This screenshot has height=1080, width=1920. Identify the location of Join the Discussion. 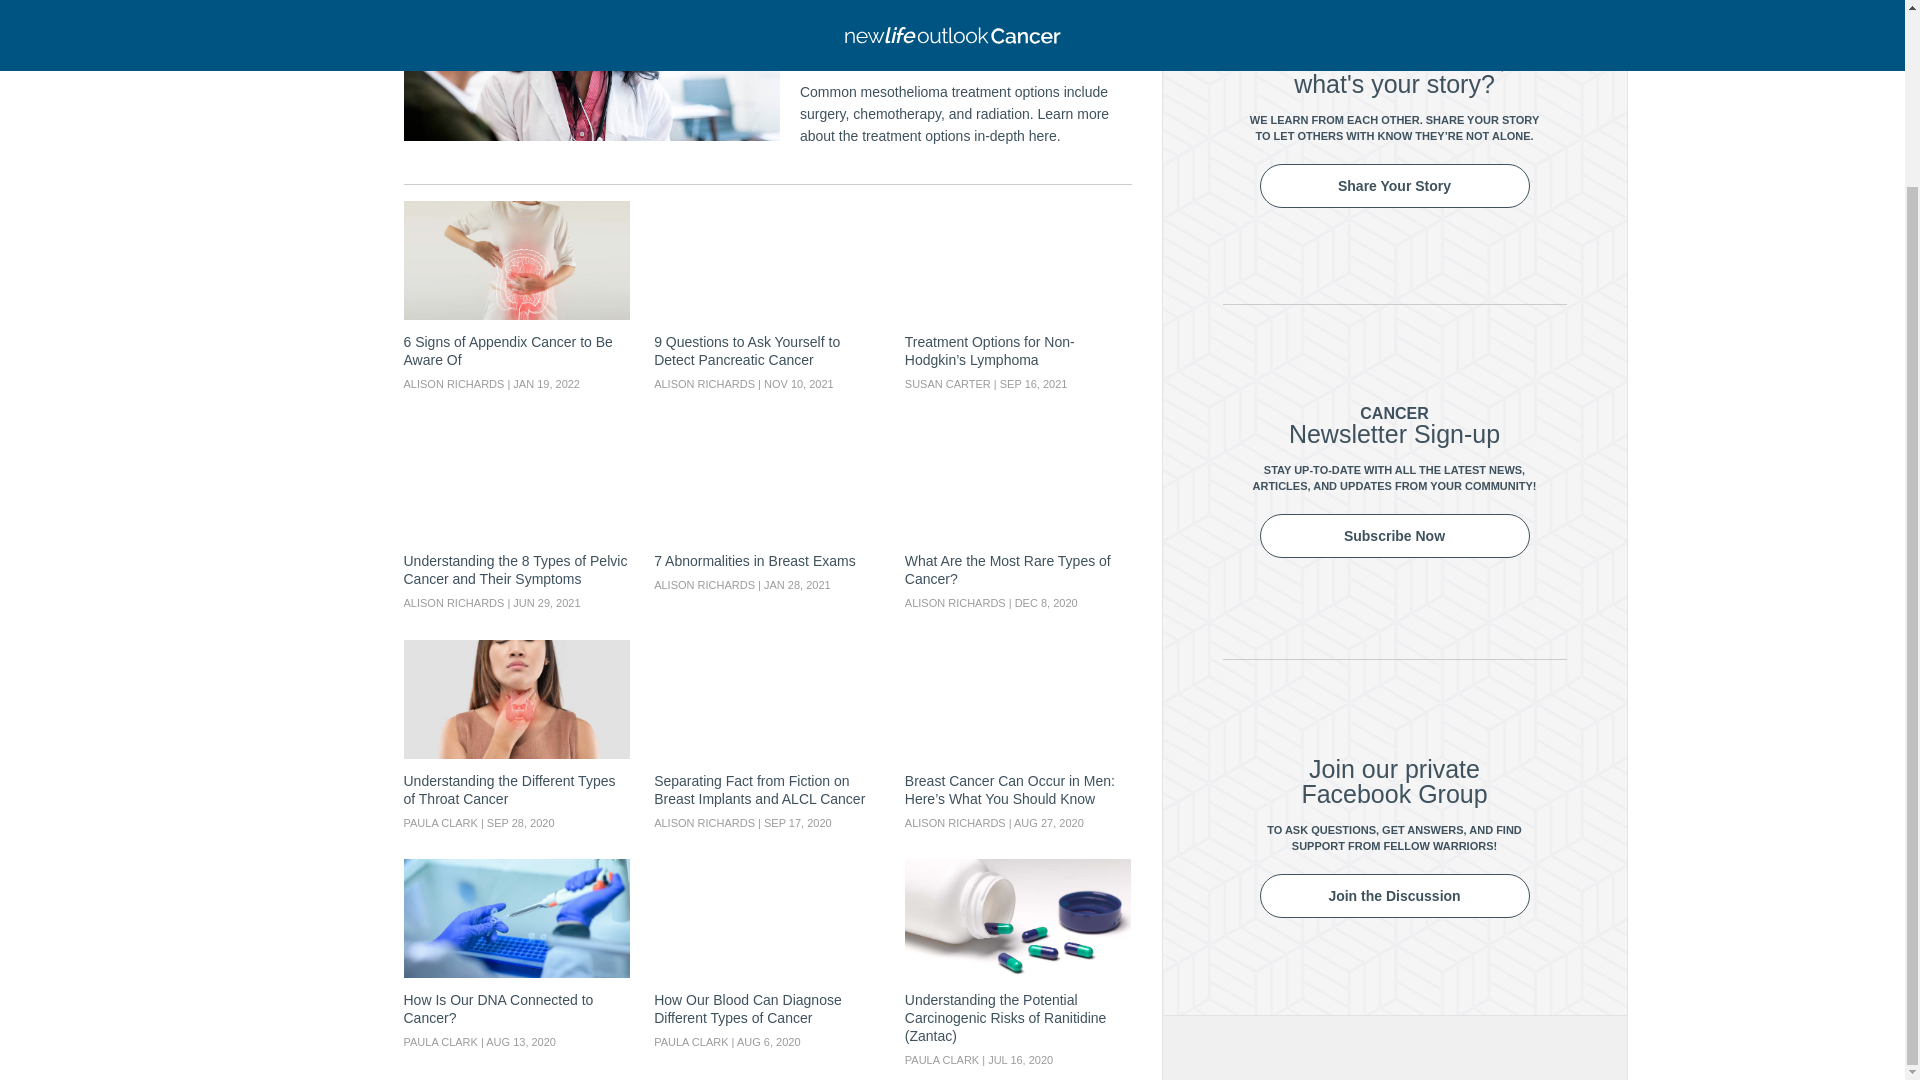
(1394, 896).